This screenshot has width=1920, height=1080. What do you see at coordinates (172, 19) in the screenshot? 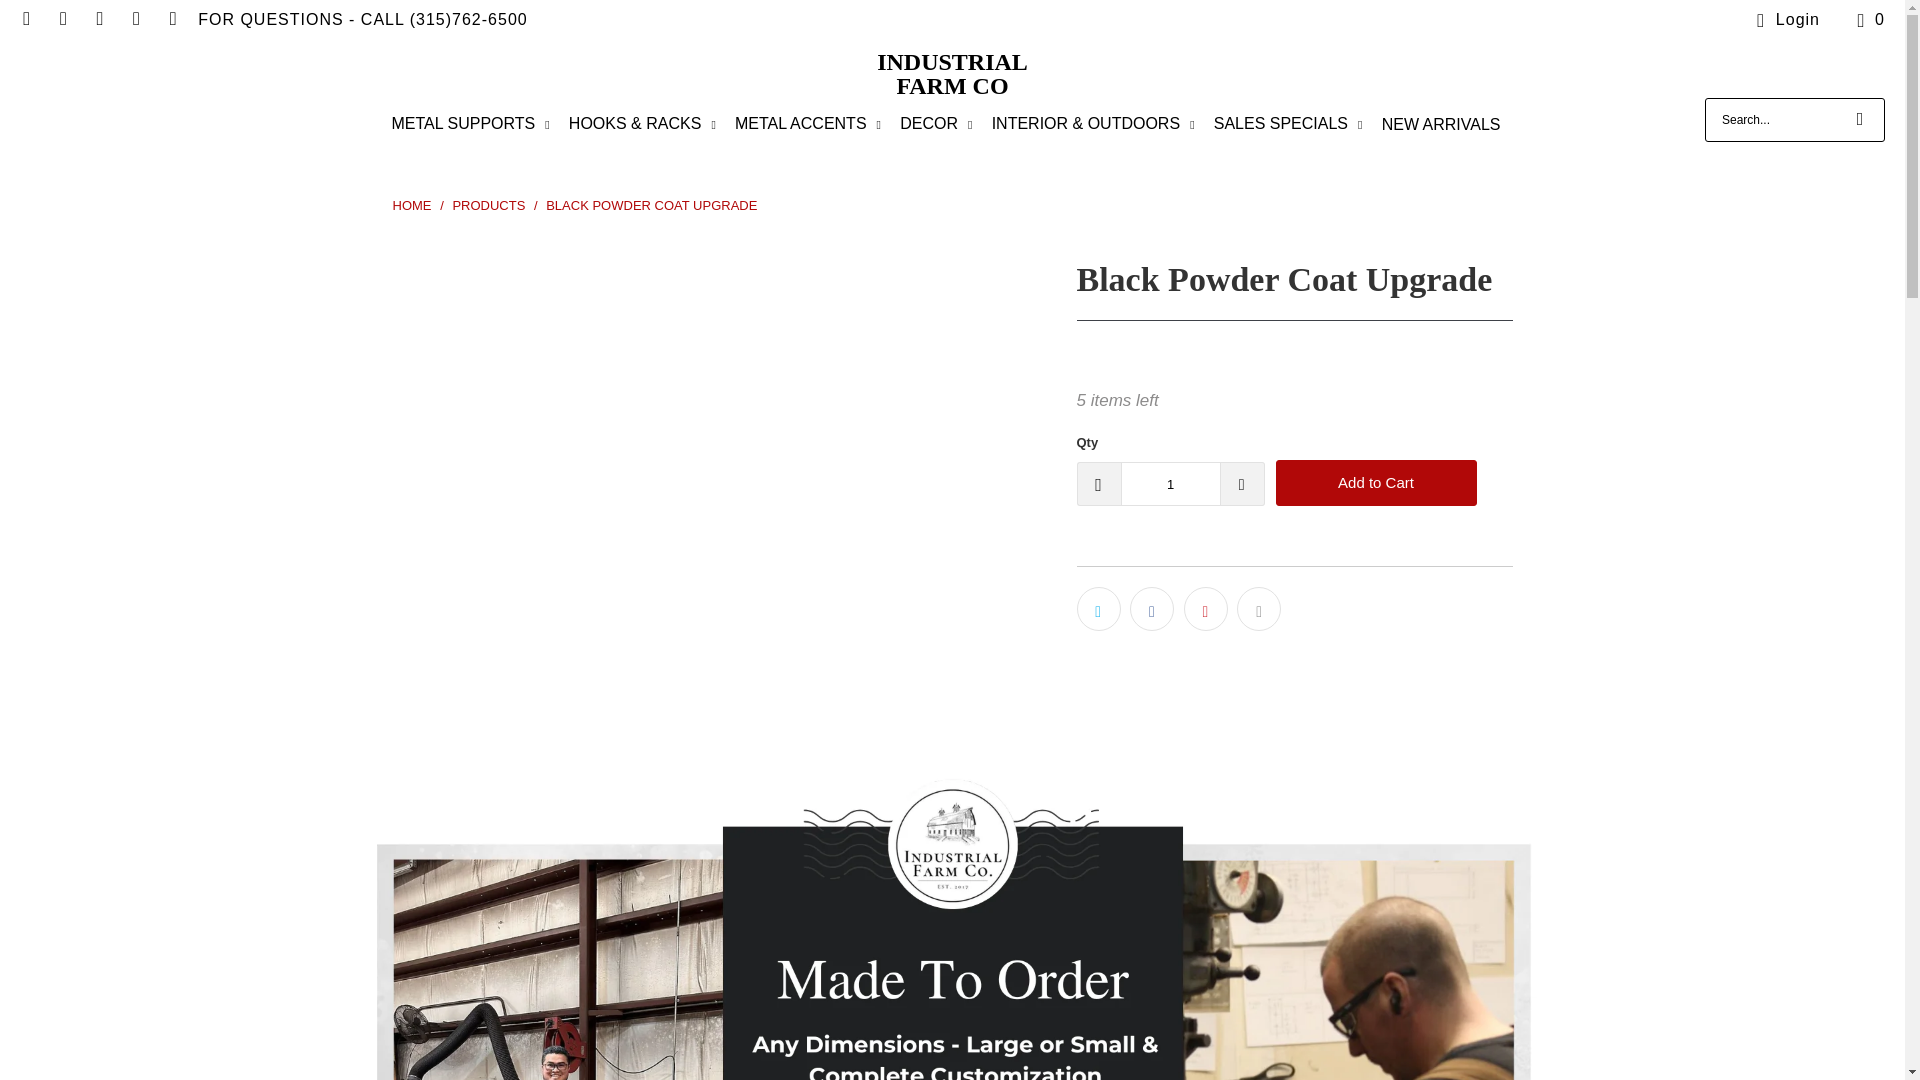
I see `Industrial Farm Co on YouTube` at bounding box center [172, 19].